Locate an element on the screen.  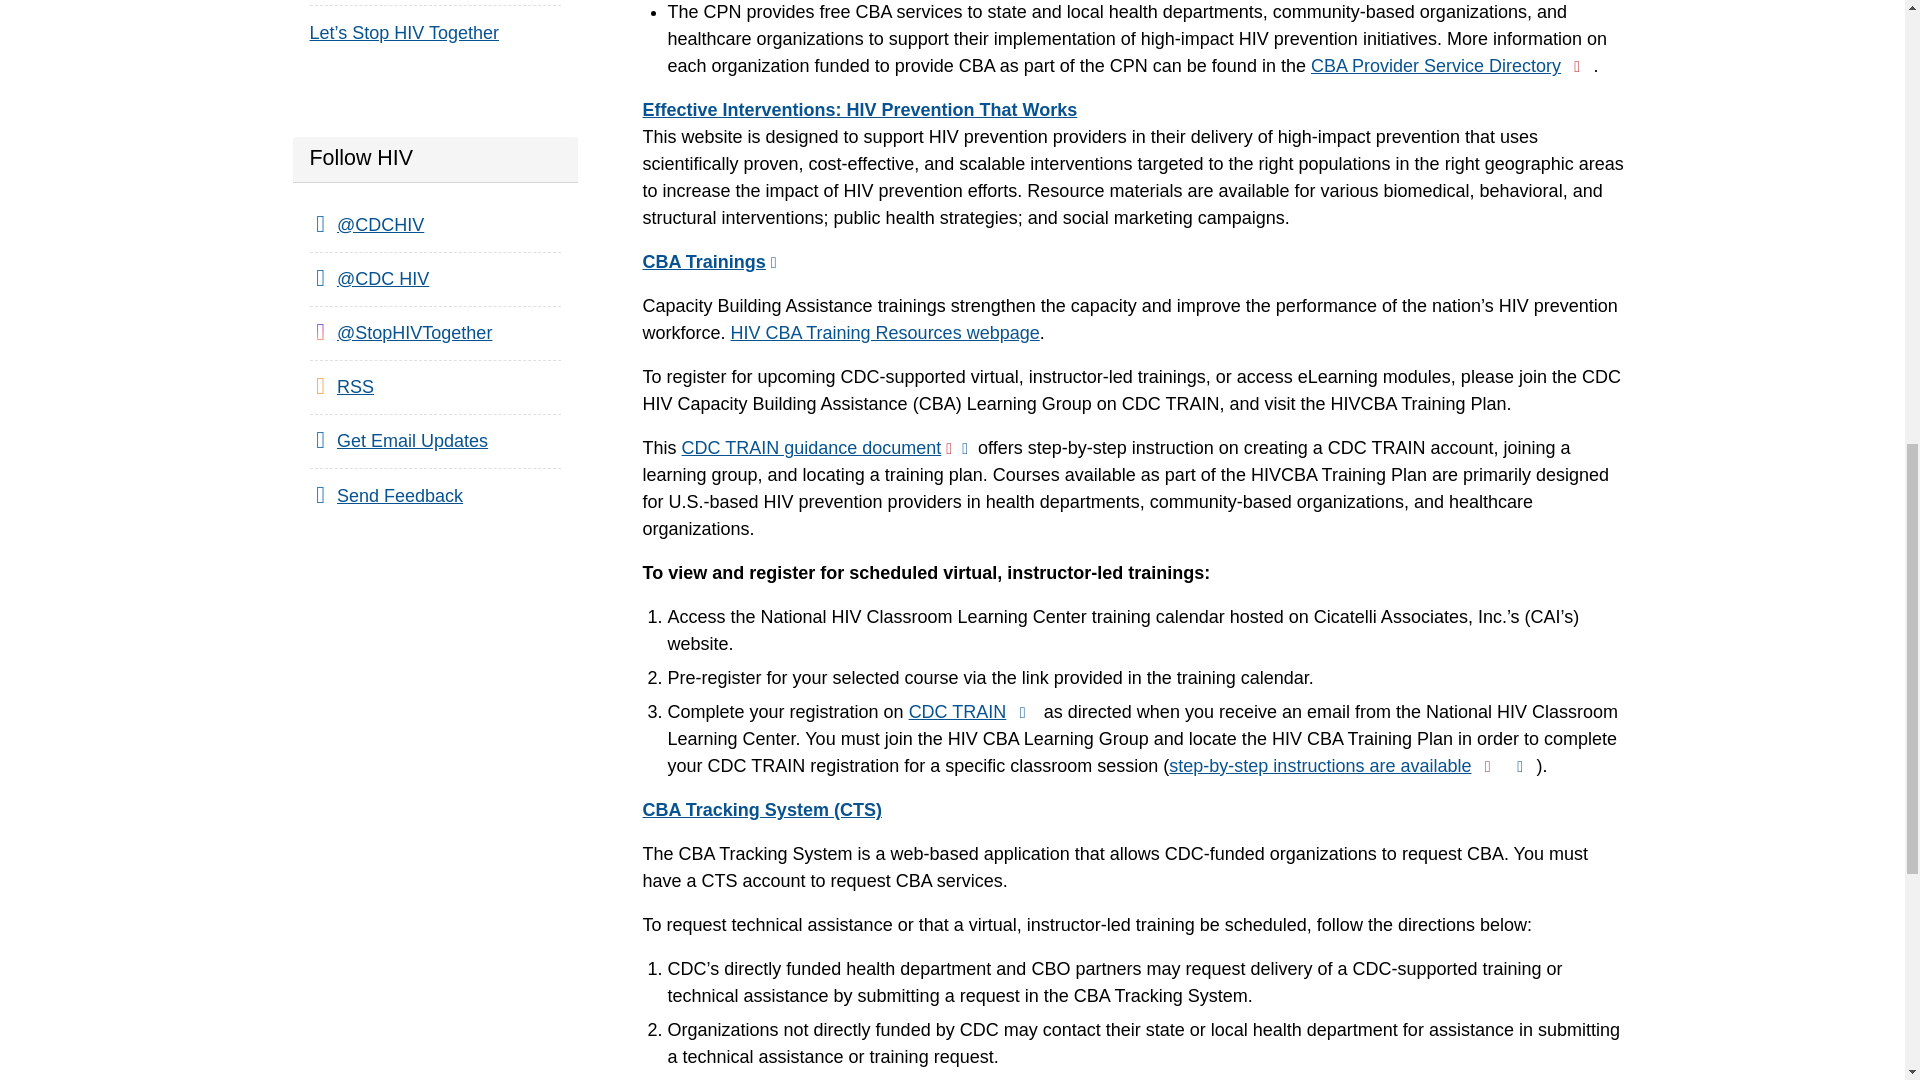
step-by-step instructions are available is located at coordinates (1352, 766).